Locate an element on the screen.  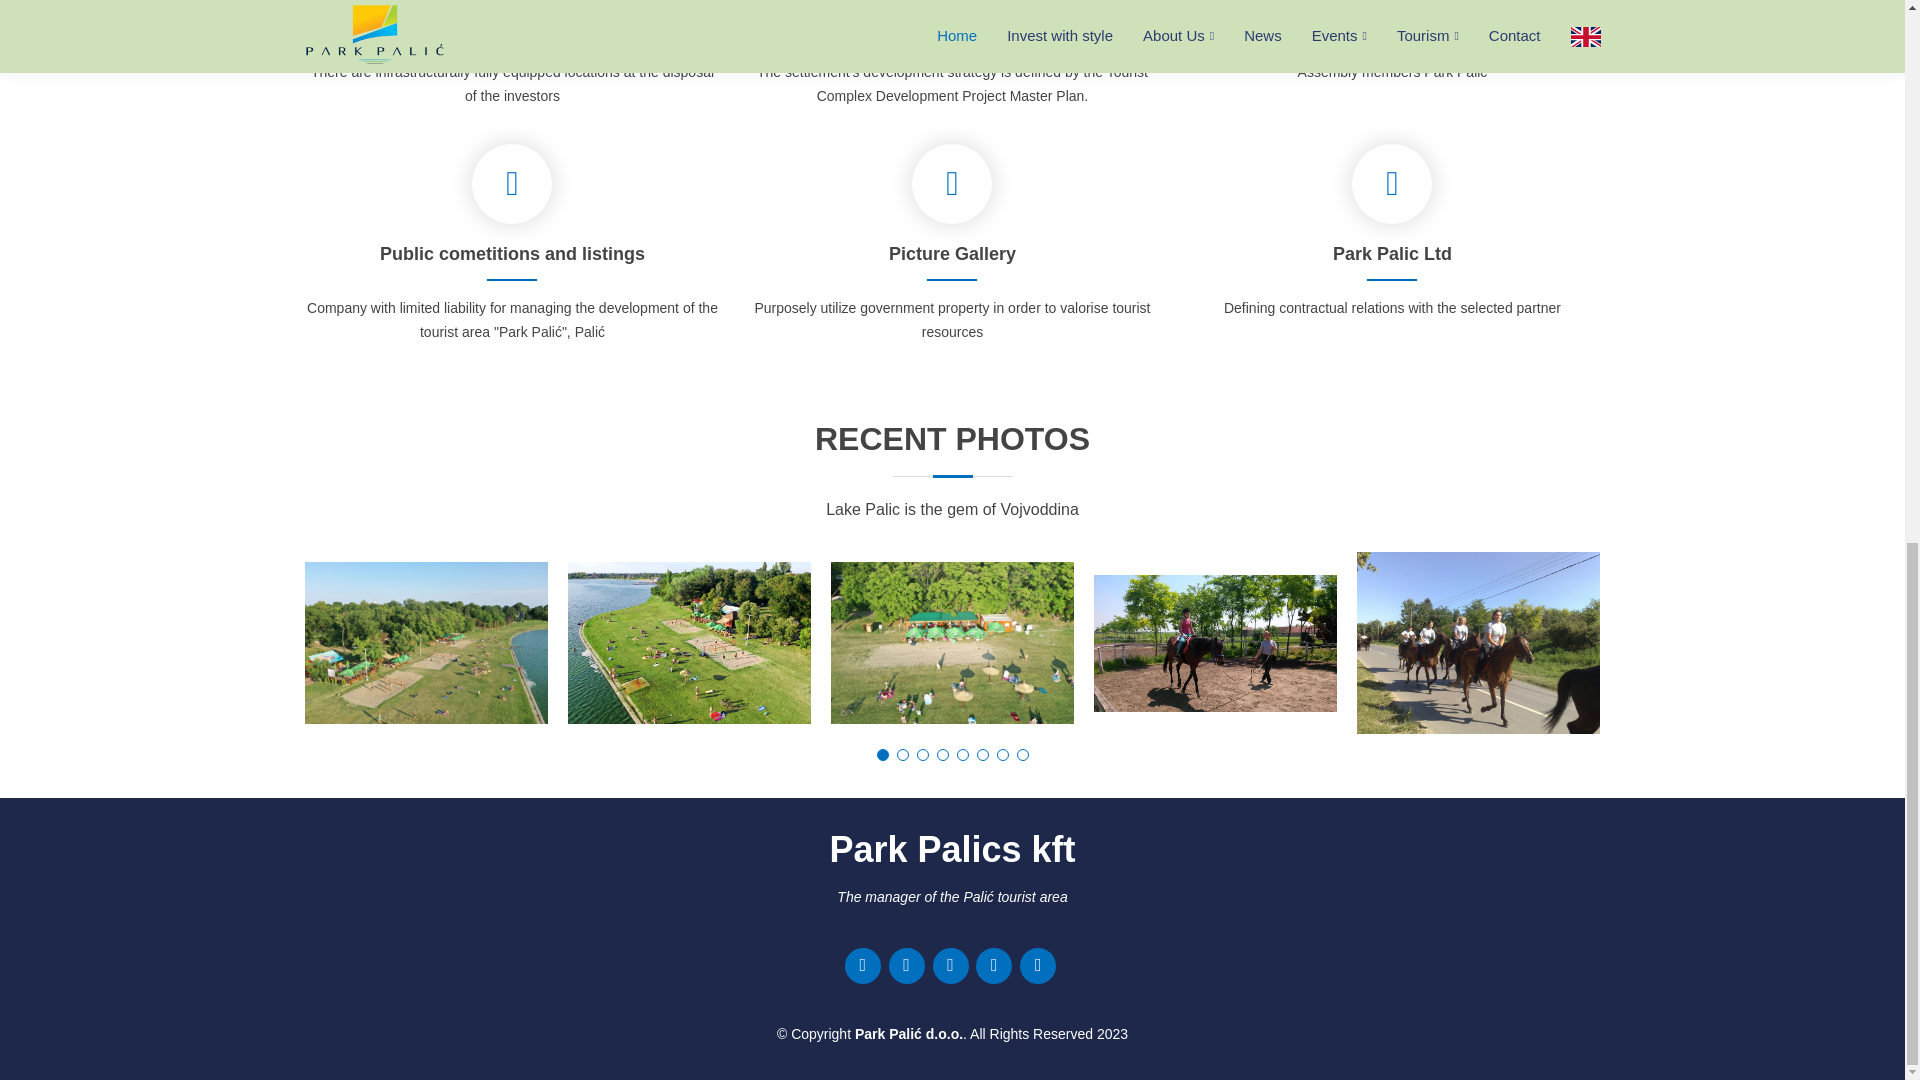
Public cometitions and listings is located at coordinates (512, 254).